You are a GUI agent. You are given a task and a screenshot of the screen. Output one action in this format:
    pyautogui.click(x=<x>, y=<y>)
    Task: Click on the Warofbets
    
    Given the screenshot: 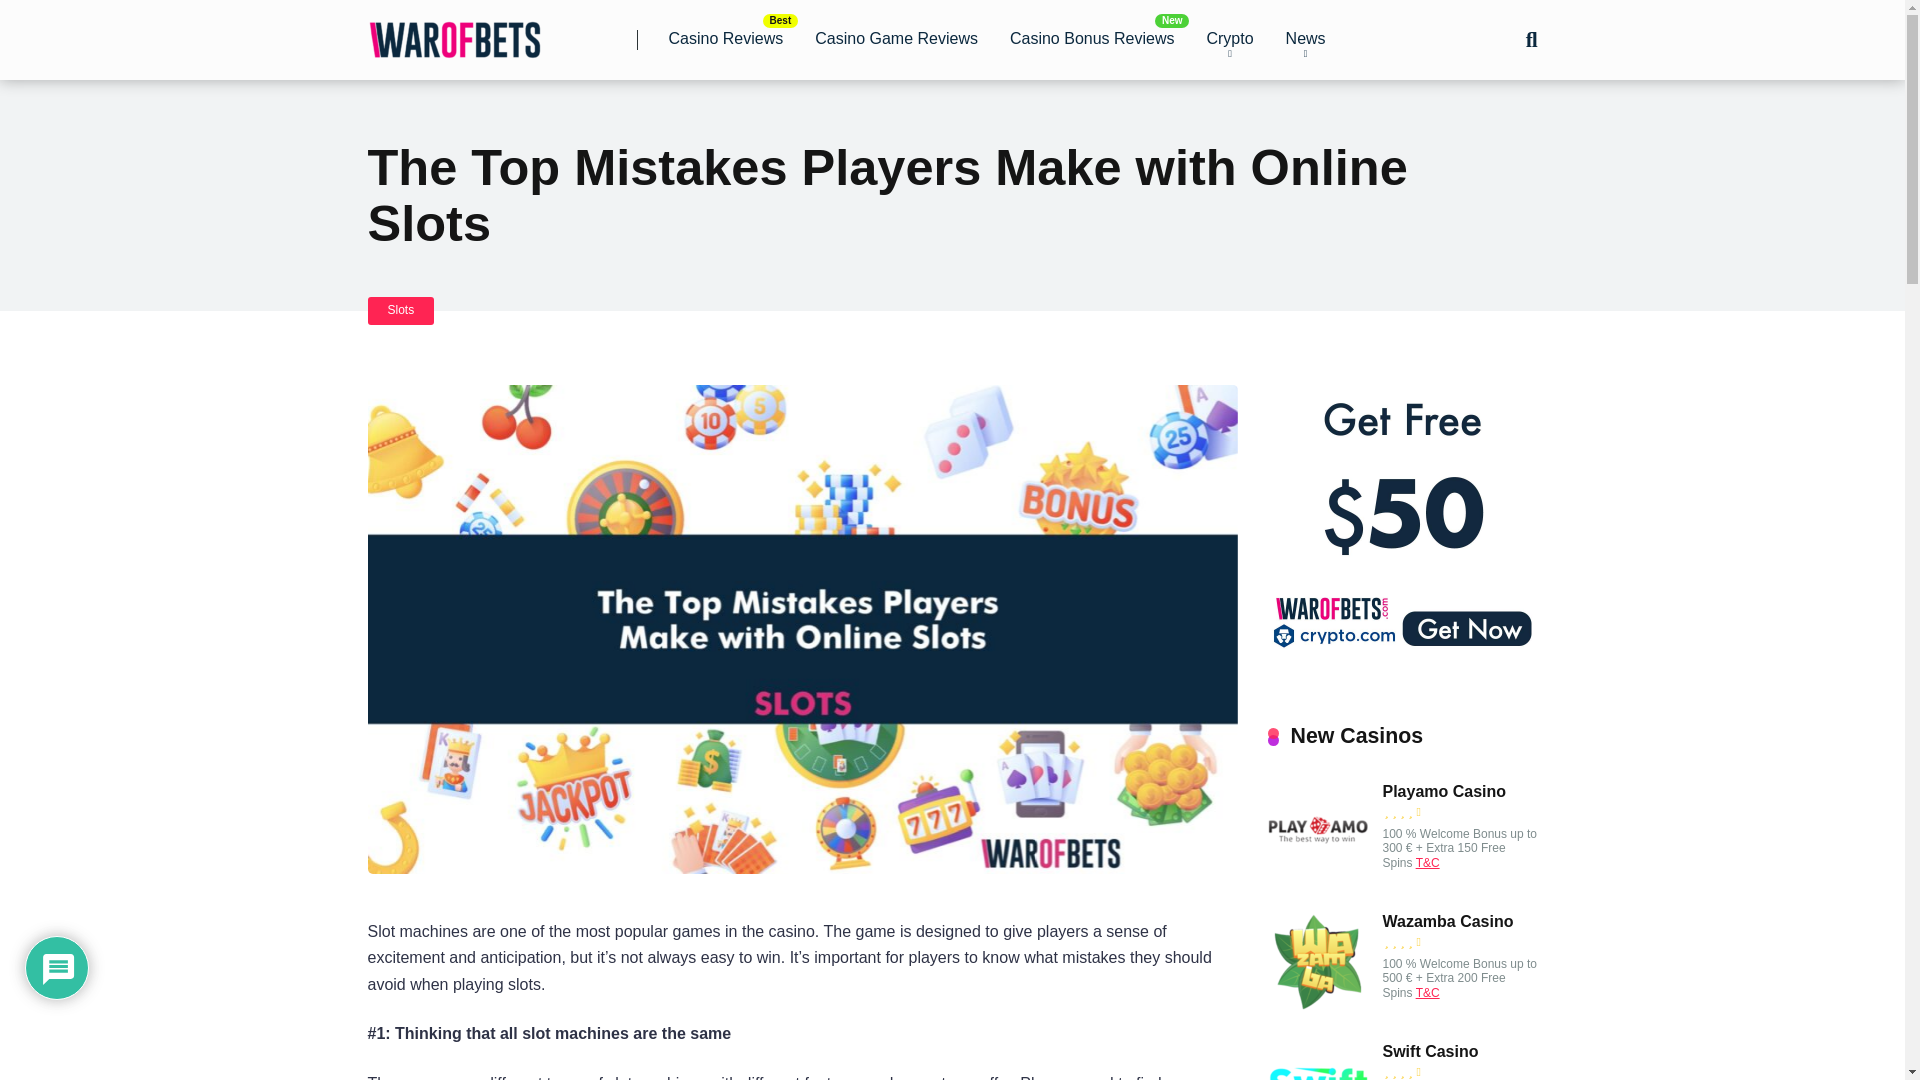 What is the action you would take?
    pyautogui.click(x=454, y=32)
    